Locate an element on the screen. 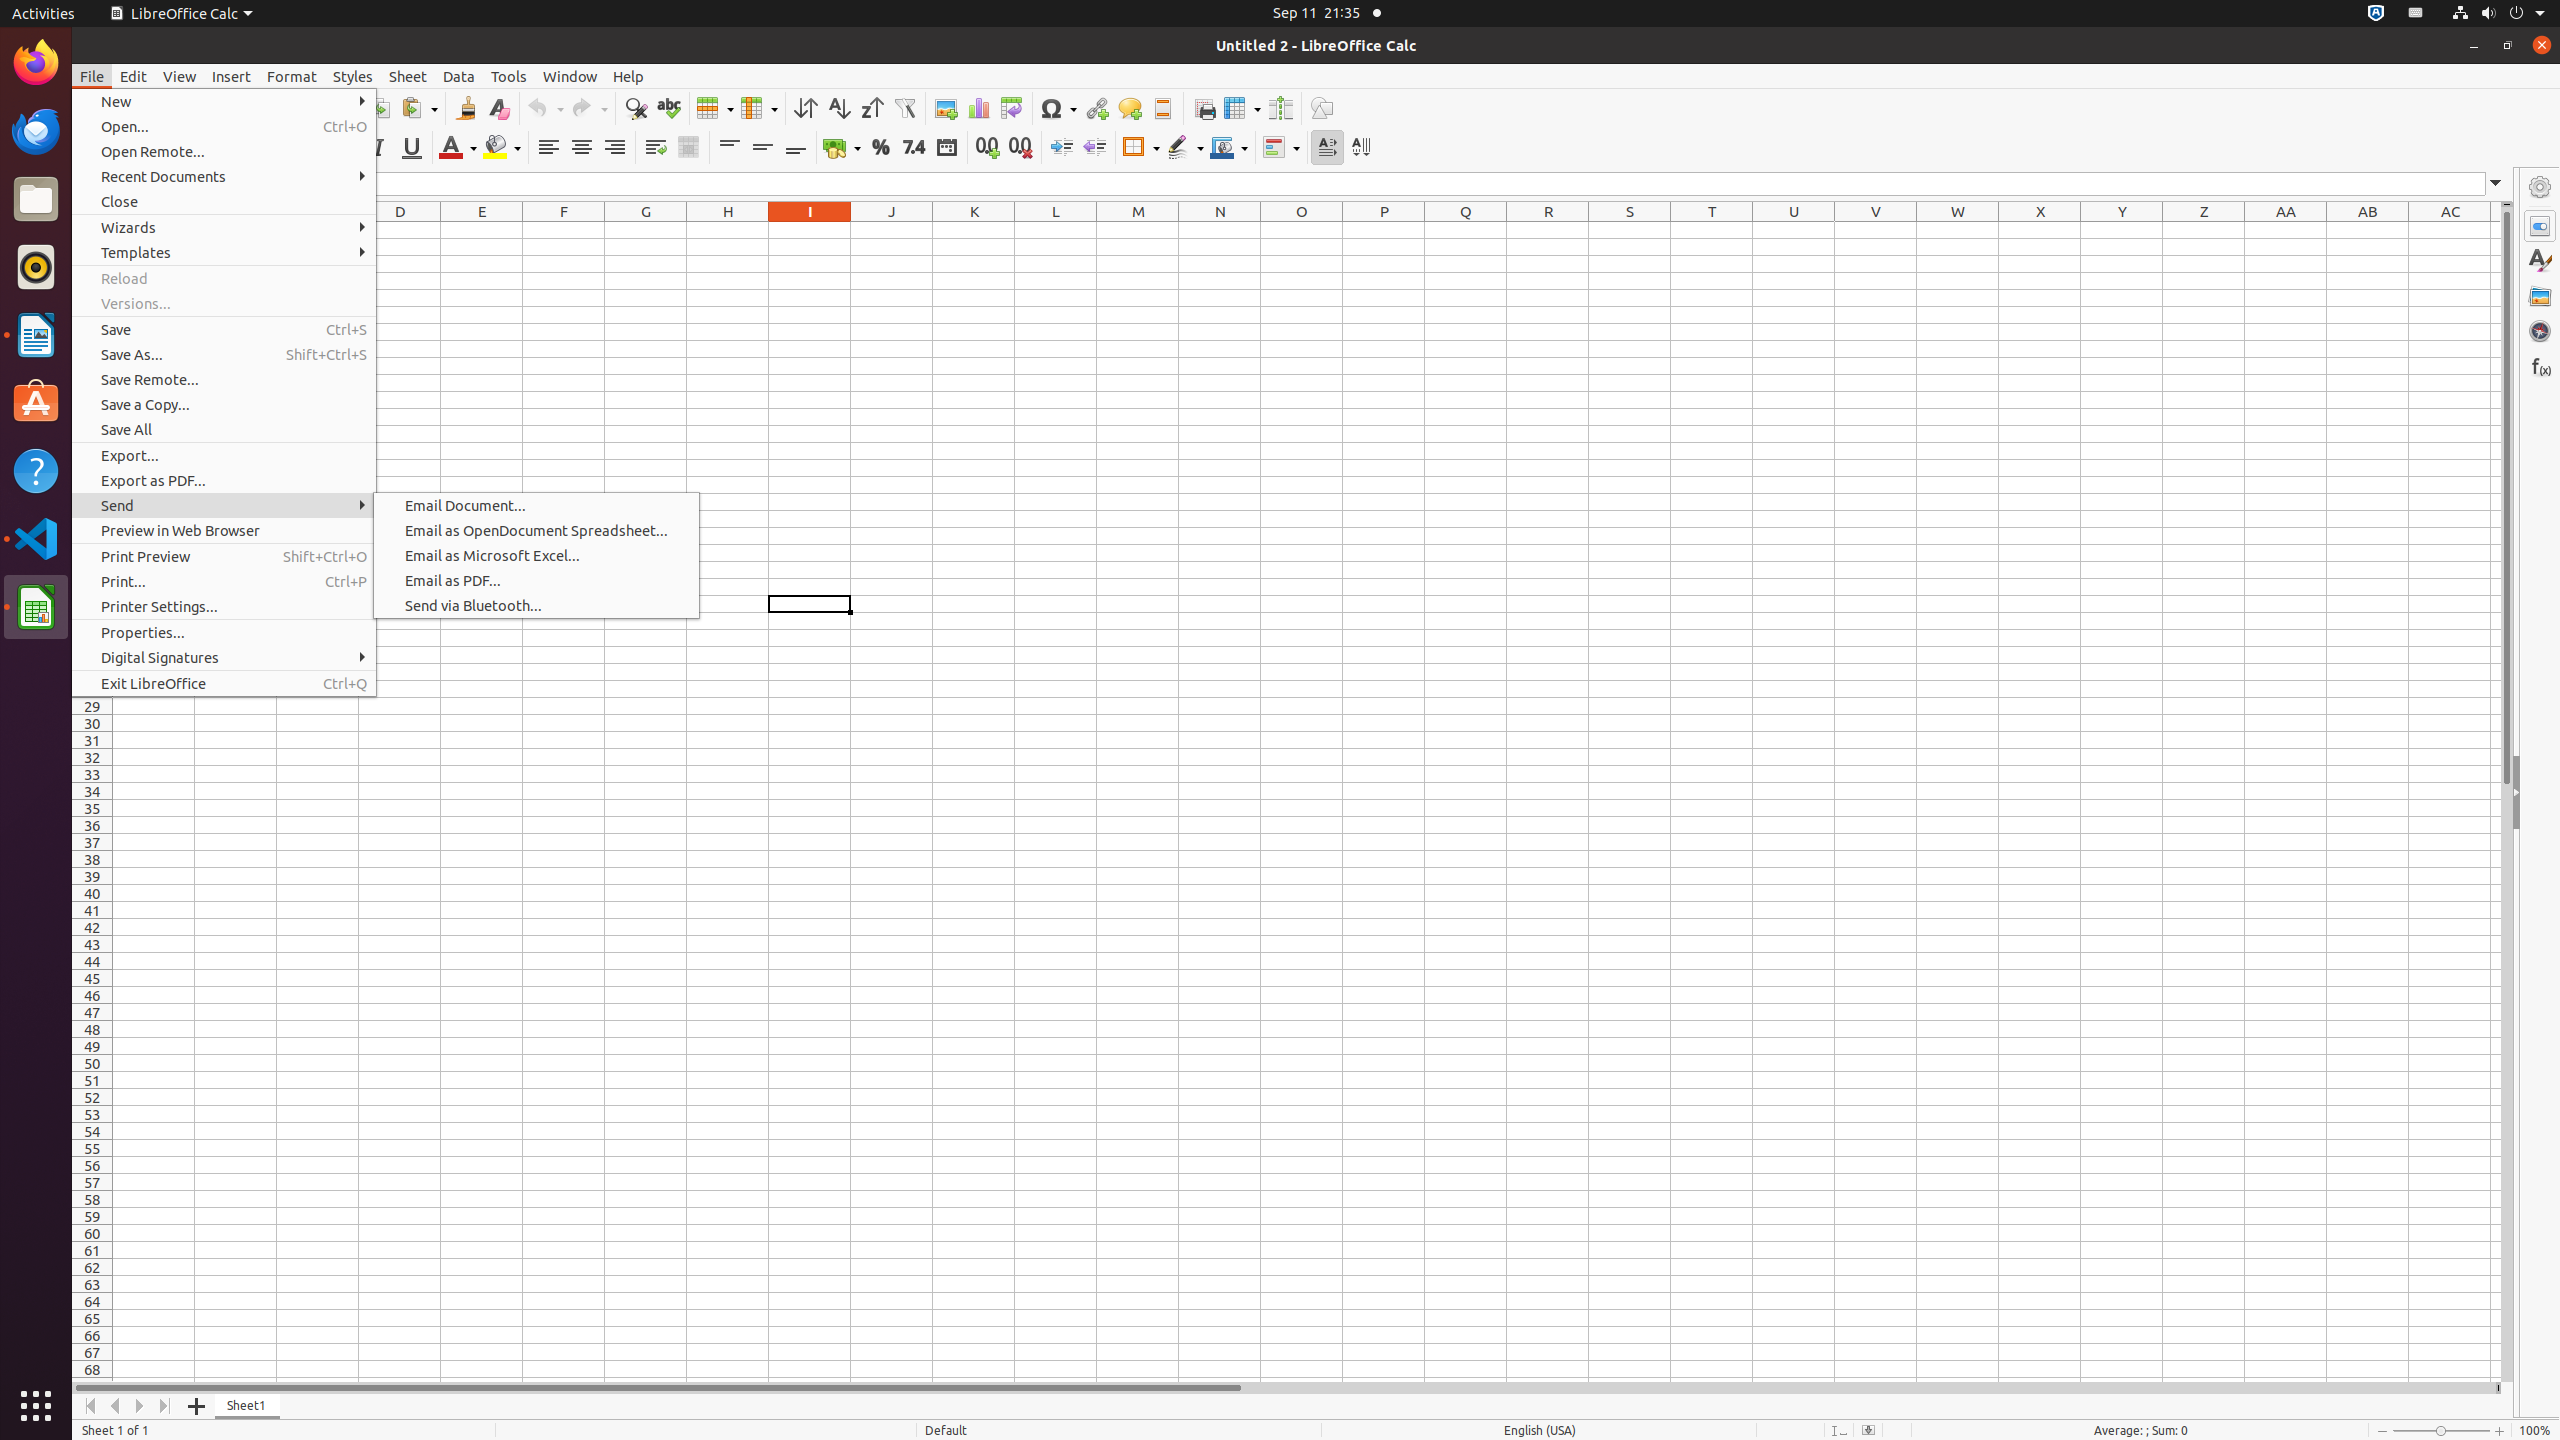 This screenshot has height=1440, width=2560. Find & Replace is located at coordinates (636, 108).